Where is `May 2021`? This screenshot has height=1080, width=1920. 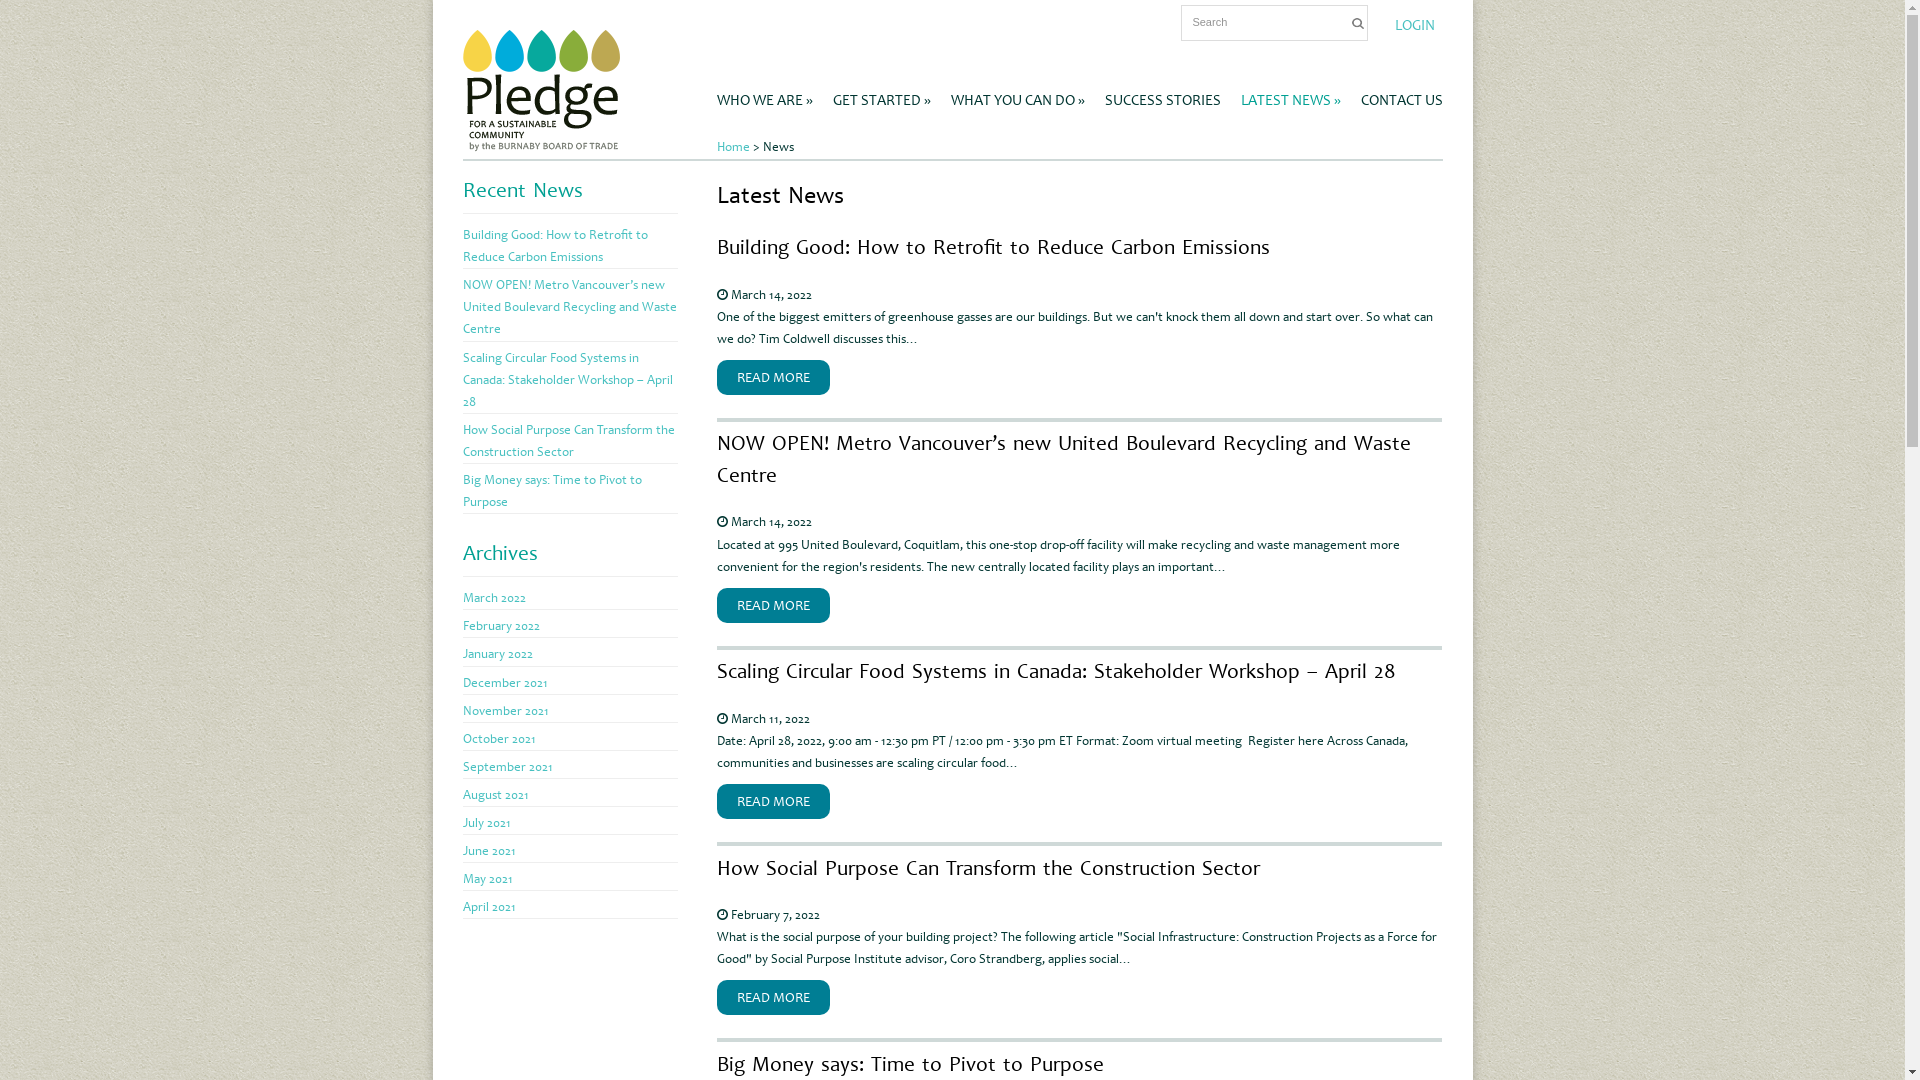
May 2021 is located at coordinates (487, 879).